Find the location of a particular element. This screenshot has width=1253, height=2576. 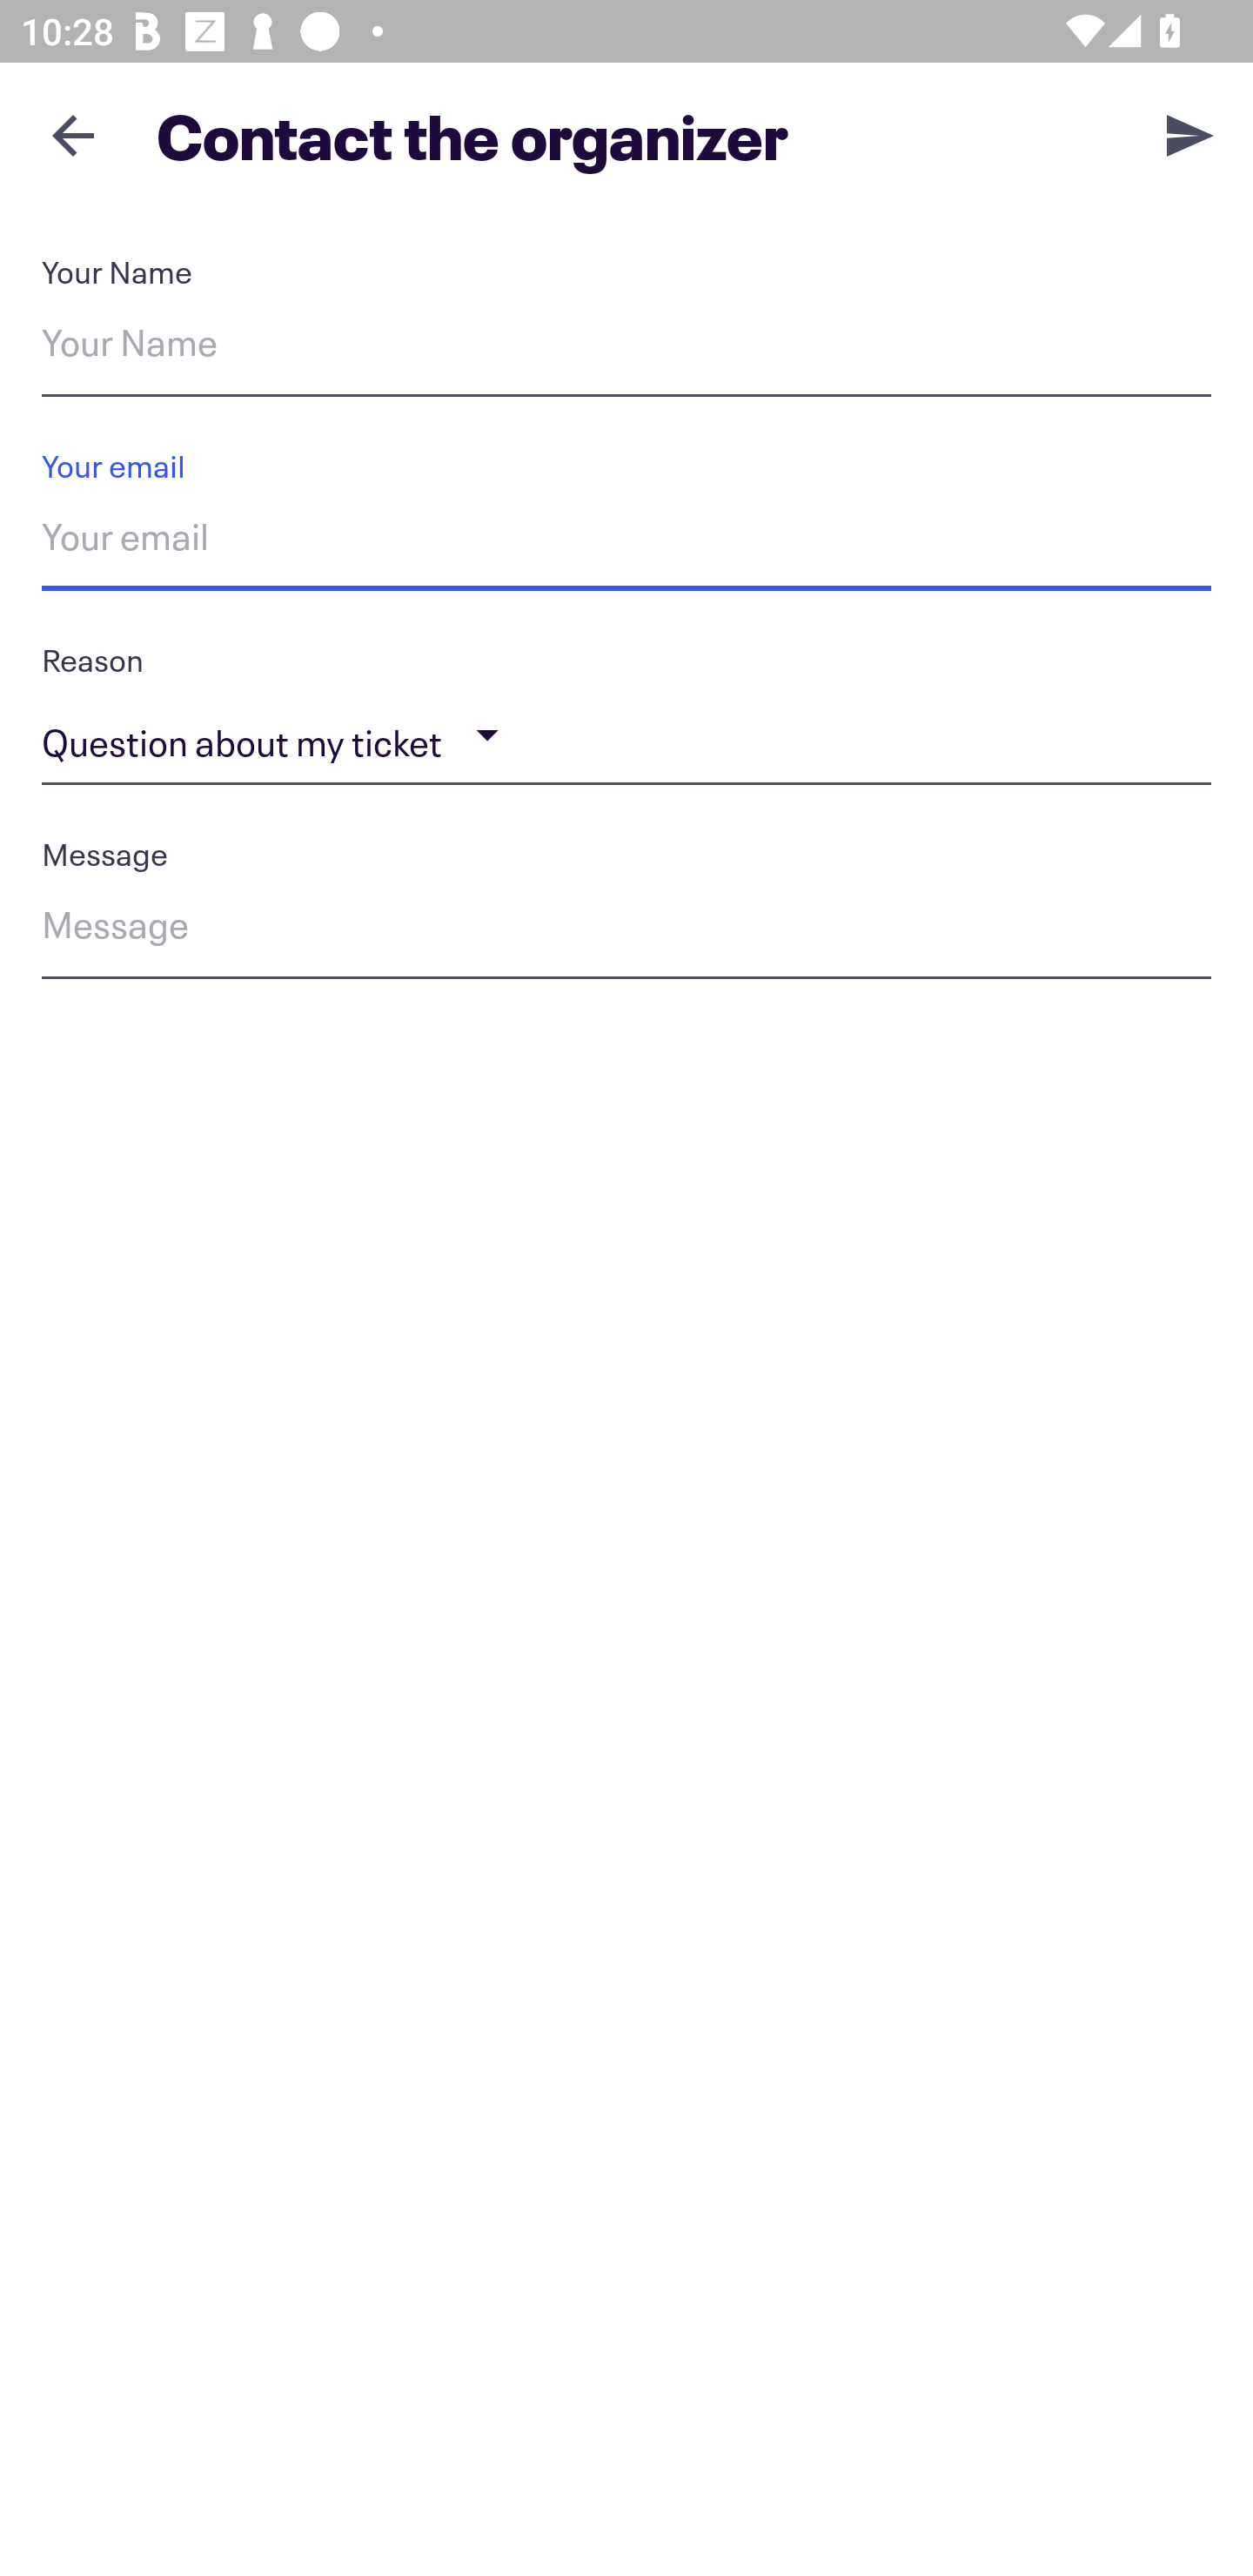

Your Name is located at coordinates (626, 348).